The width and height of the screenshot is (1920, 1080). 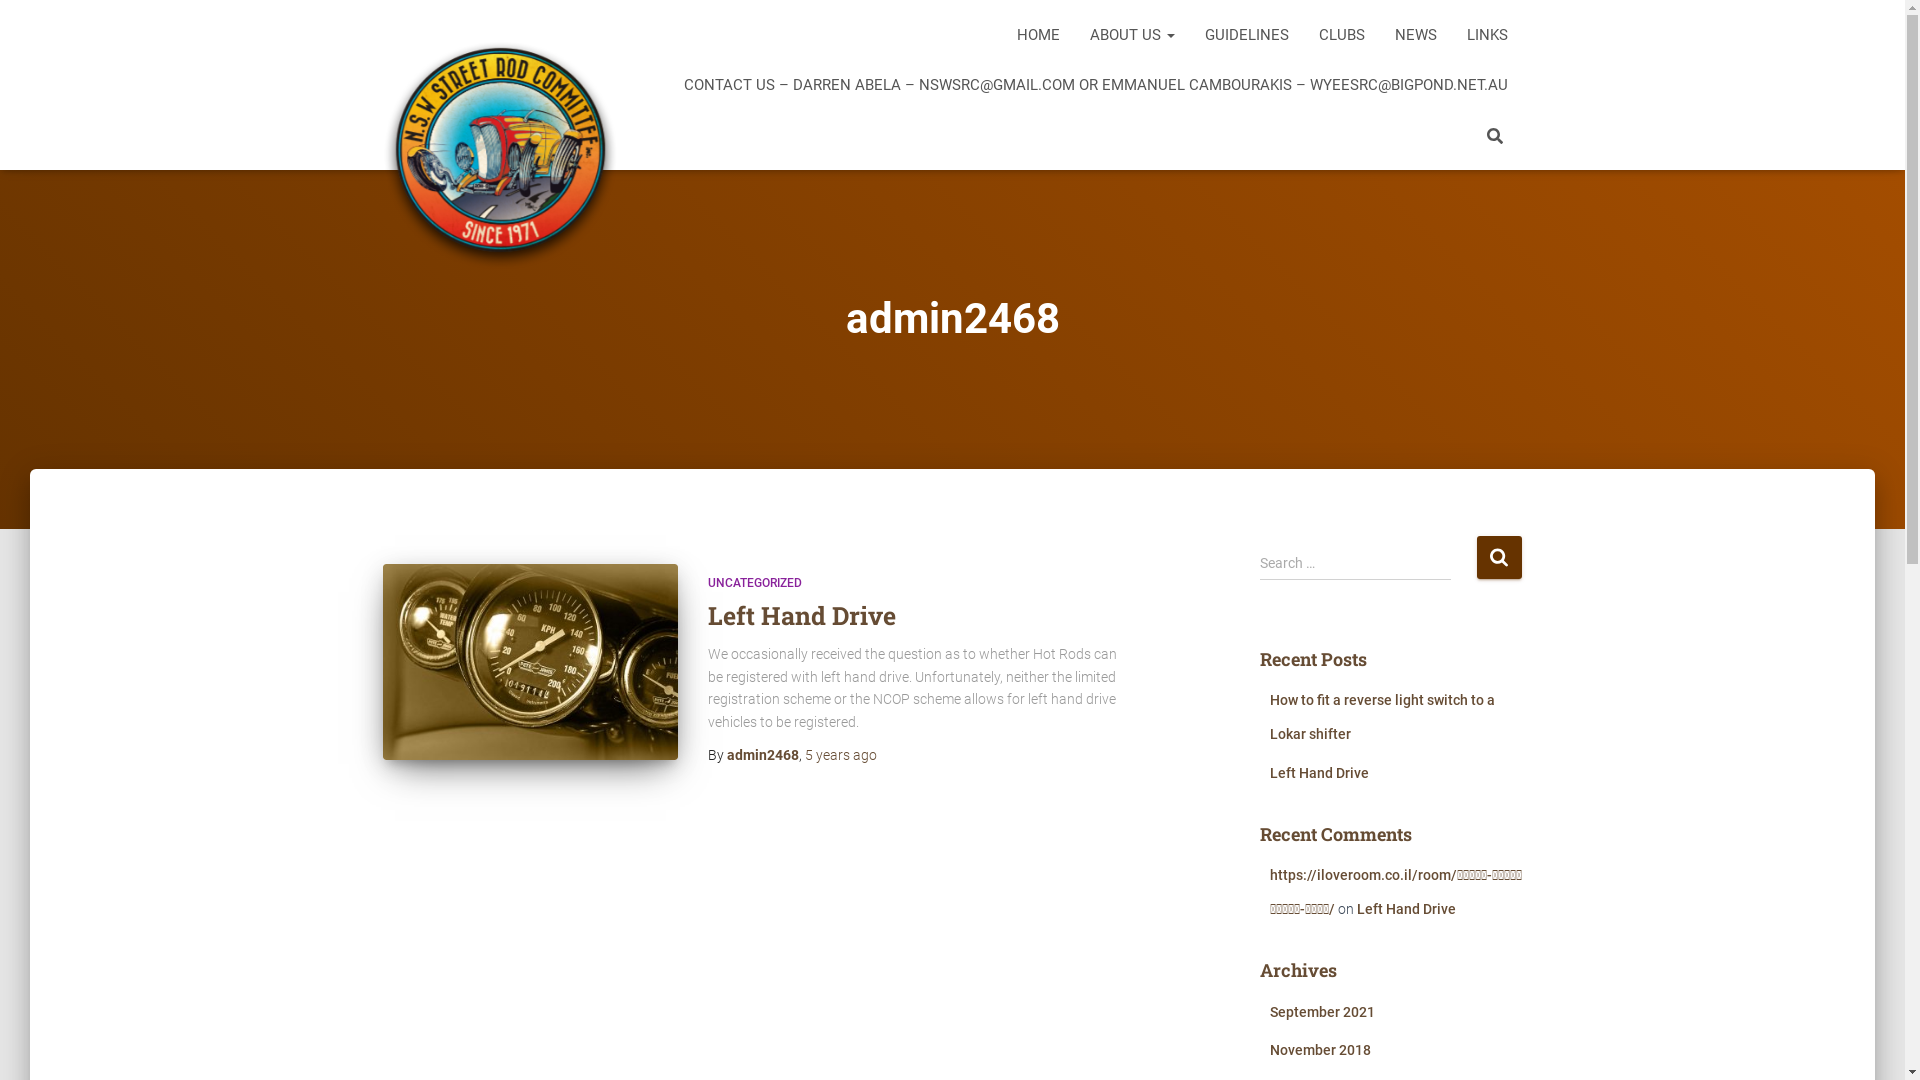 What do you see at coordinates (500, 85) in the screenshot?
I see `NSW Street Rod Committee` at bounding box center [500, 85].